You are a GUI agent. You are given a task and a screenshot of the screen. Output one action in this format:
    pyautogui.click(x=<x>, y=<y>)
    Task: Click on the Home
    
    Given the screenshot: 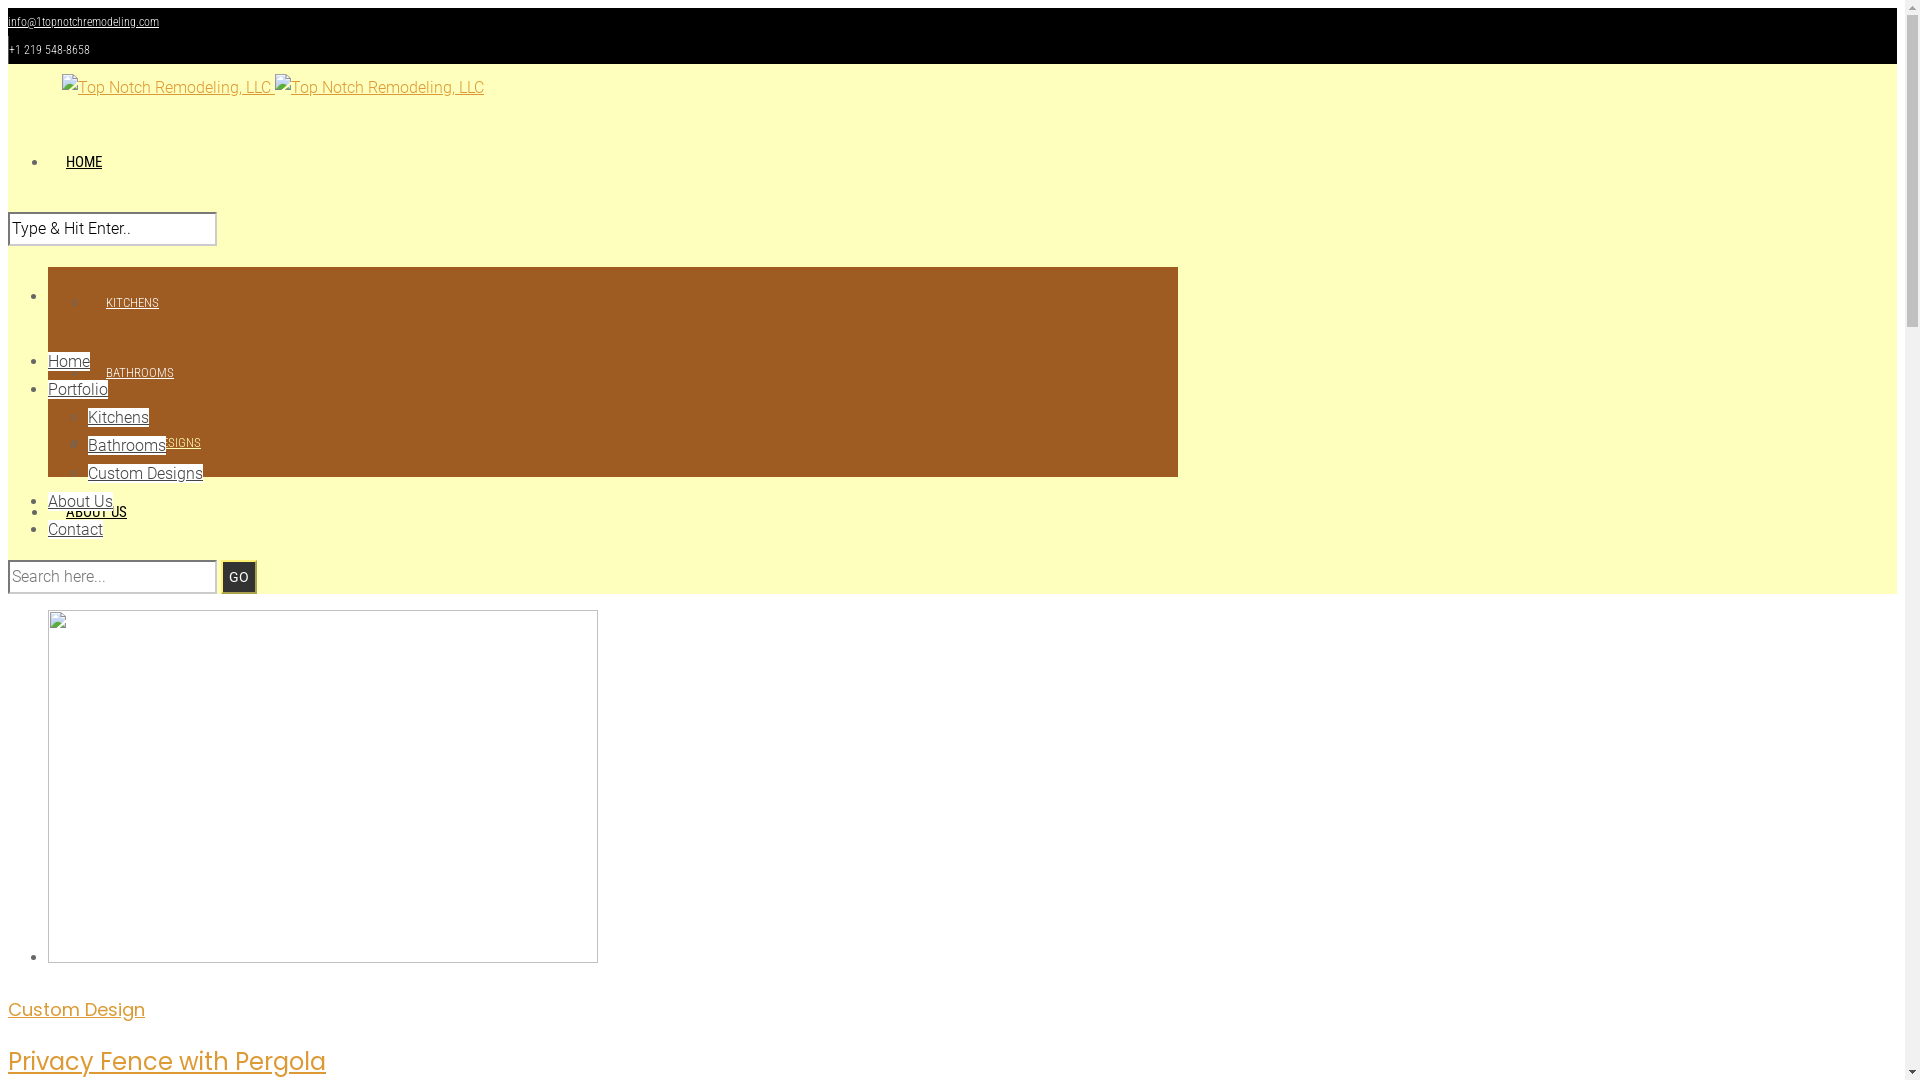 What is the action you would take?
    pyautogui.click(x=69, y=362)
    